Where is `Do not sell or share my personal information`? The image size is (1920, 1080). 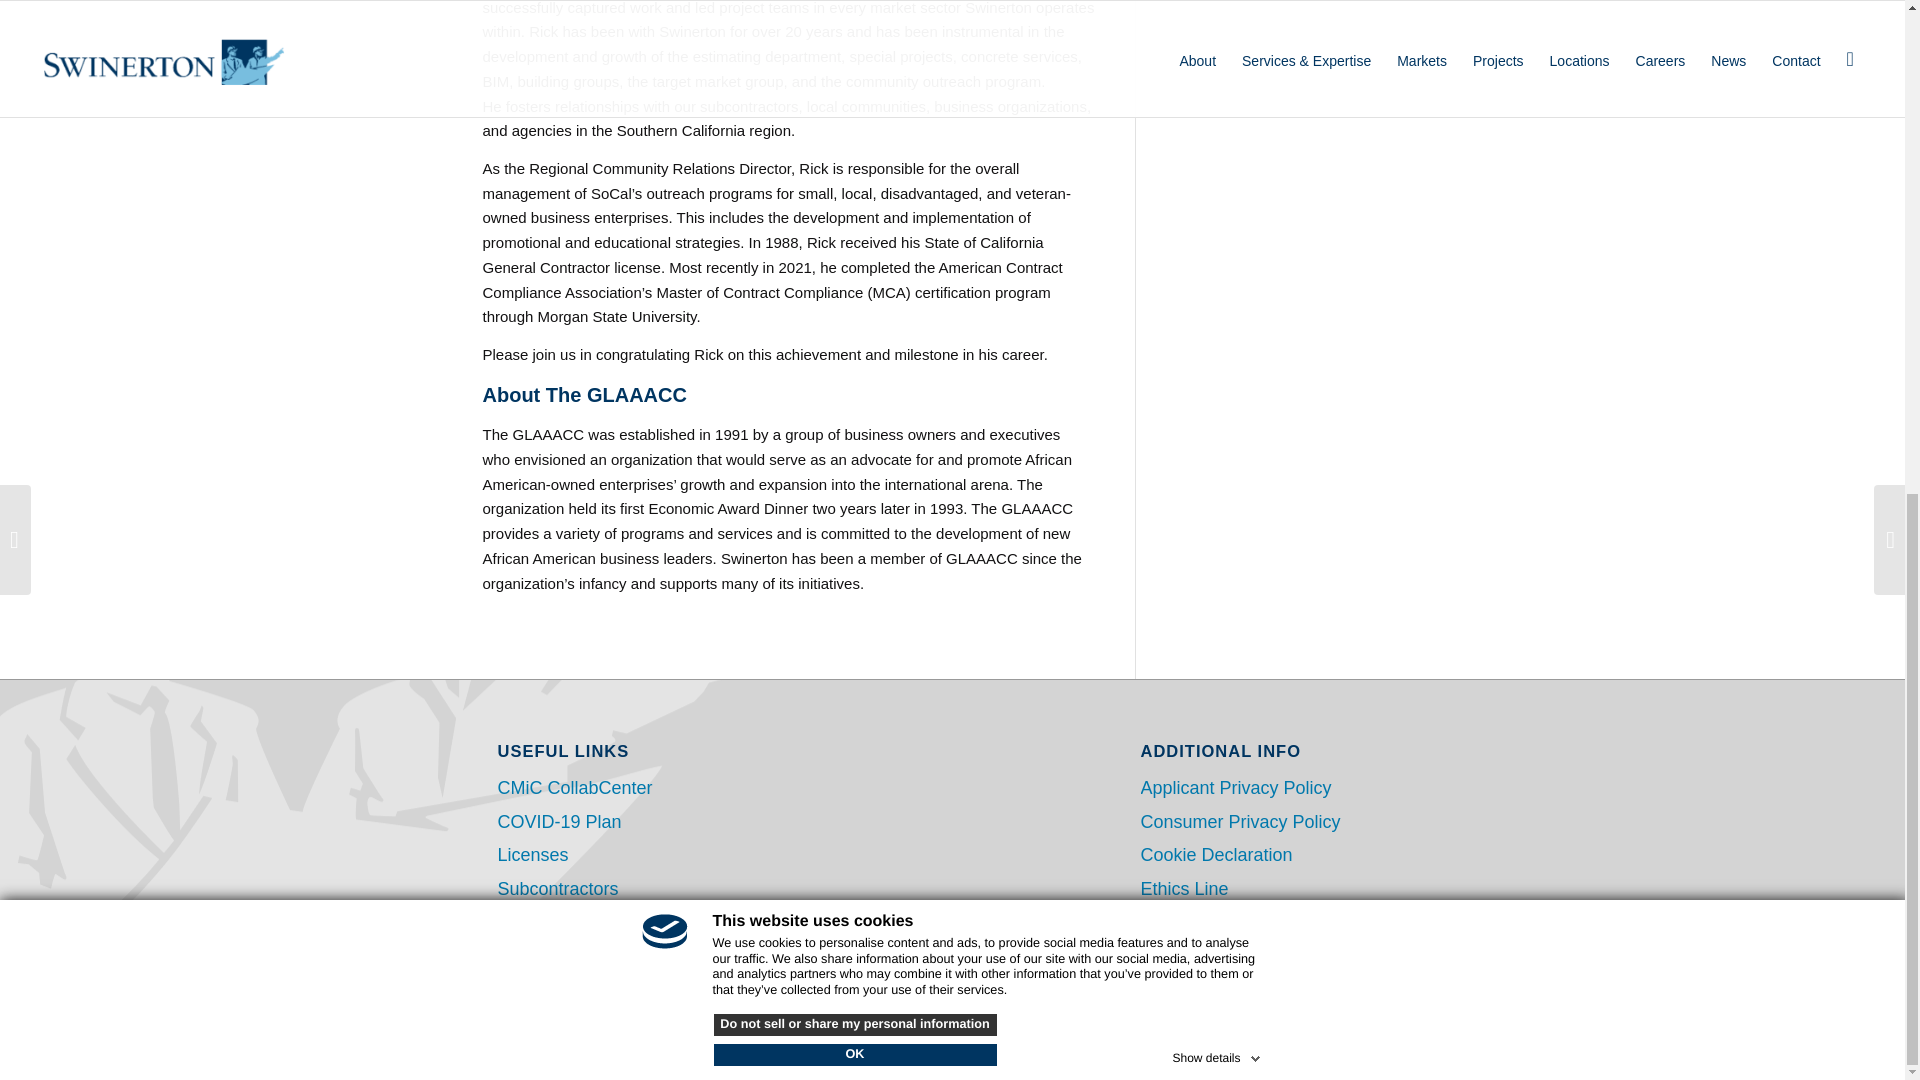
Do not sell or share my personal information is located at coordinates (855, 120).